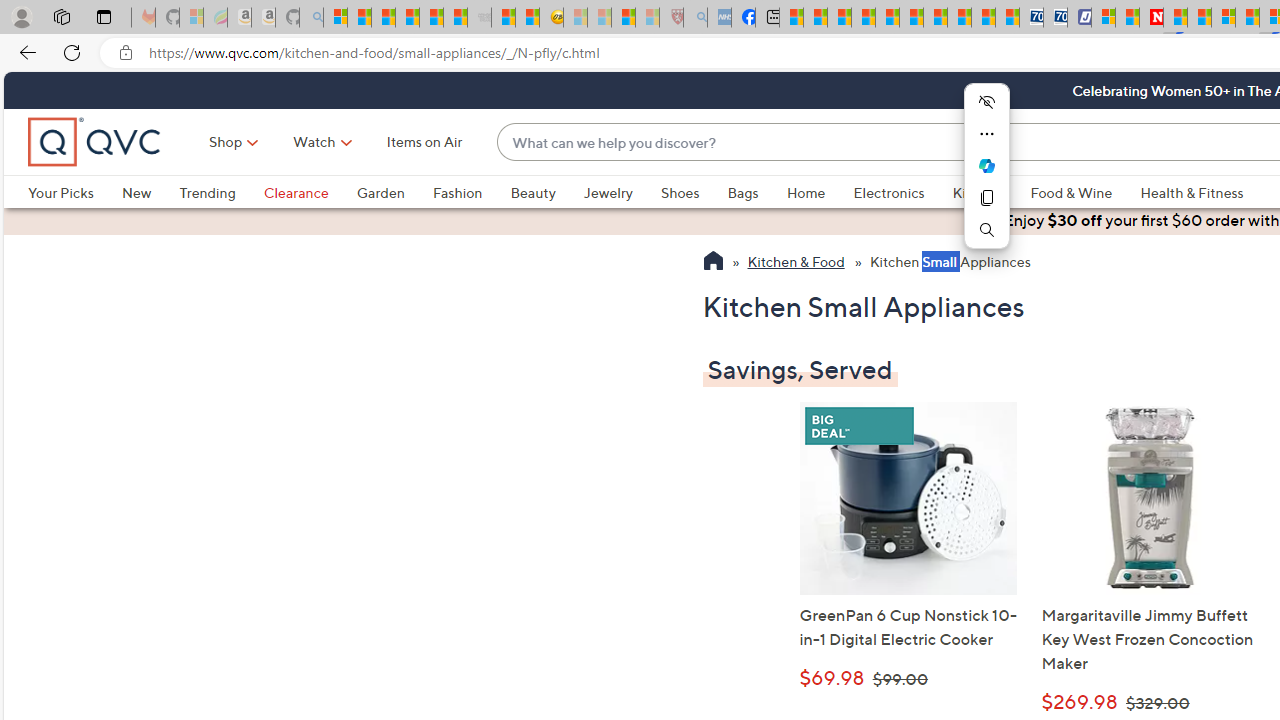 This screenshot has width=1280, height=720. What do you see at coordinates (986, 102) in the screenshot?
I see `Hide menu` at bounding box center [986, 102].